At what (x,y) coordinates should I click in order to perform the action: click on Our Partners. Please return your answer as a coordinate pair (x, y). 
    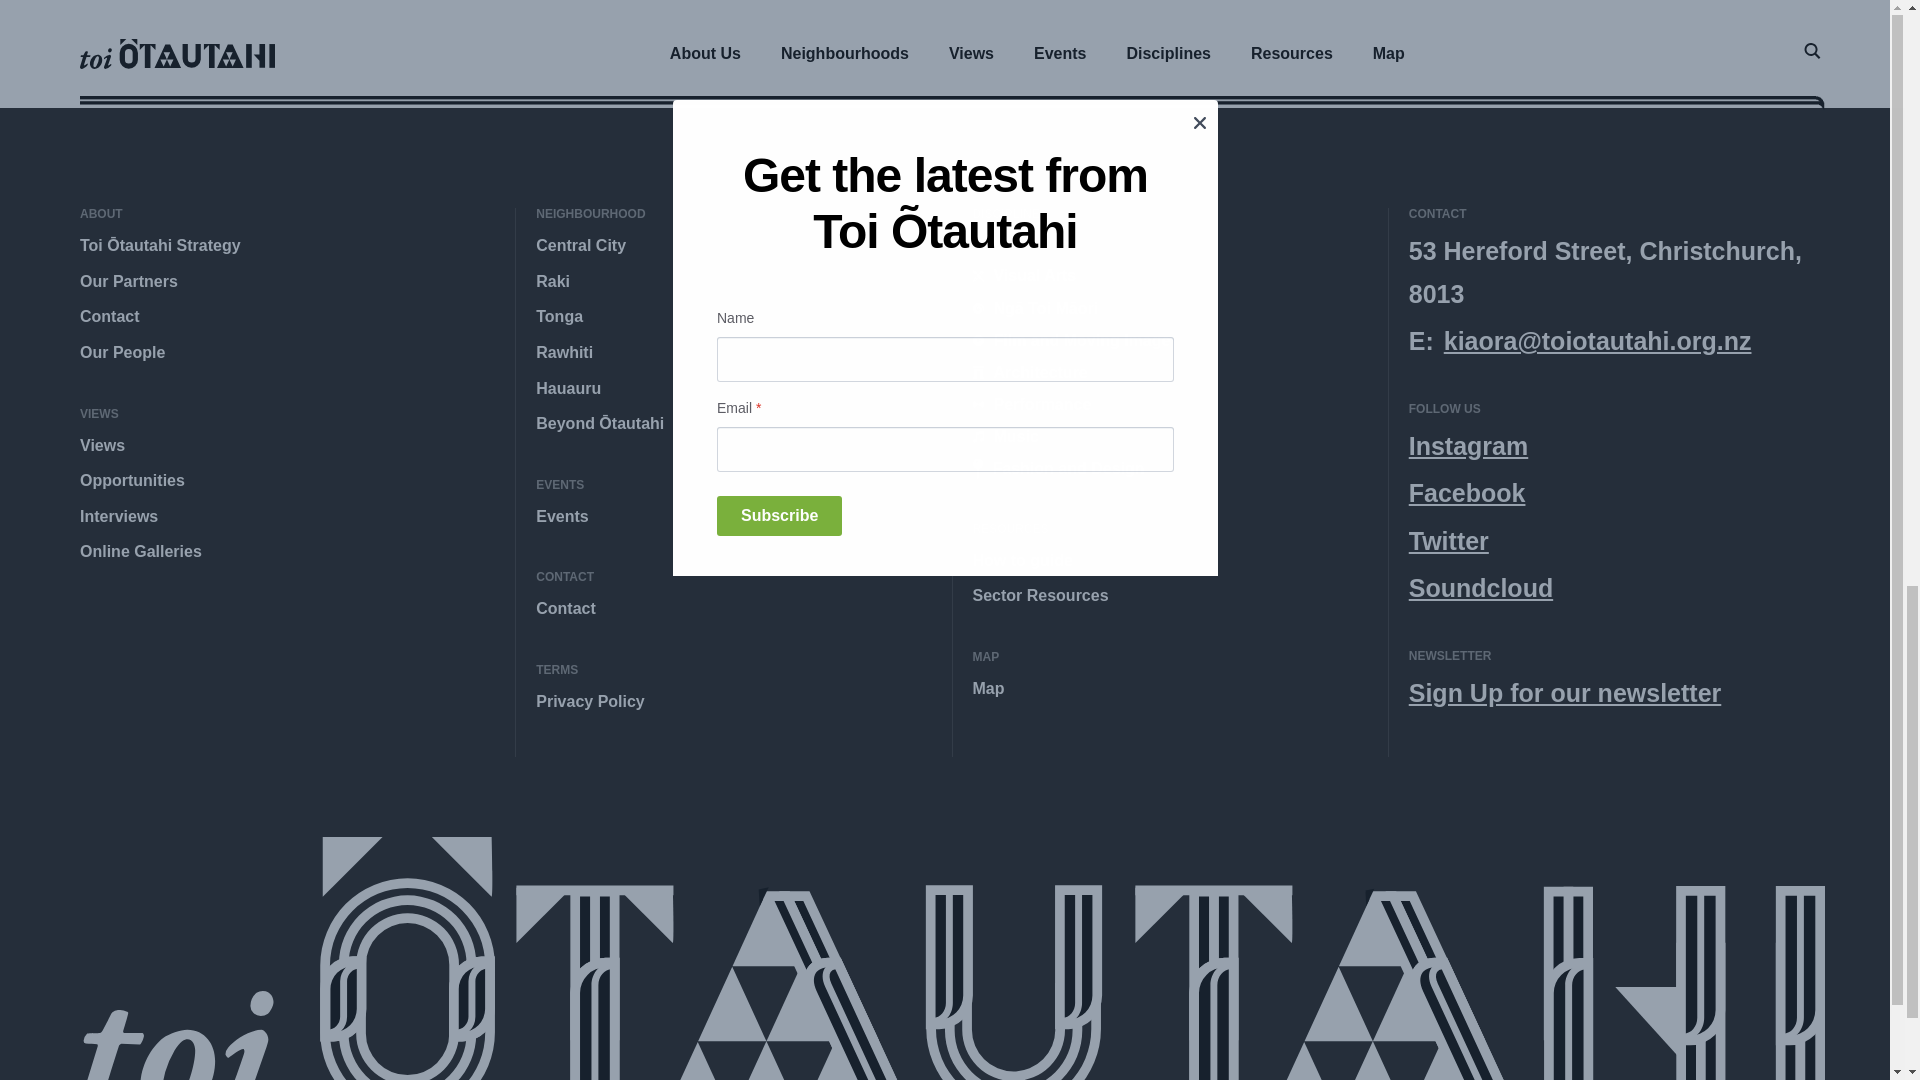
    Looking at the image, I should click on (129, 282).